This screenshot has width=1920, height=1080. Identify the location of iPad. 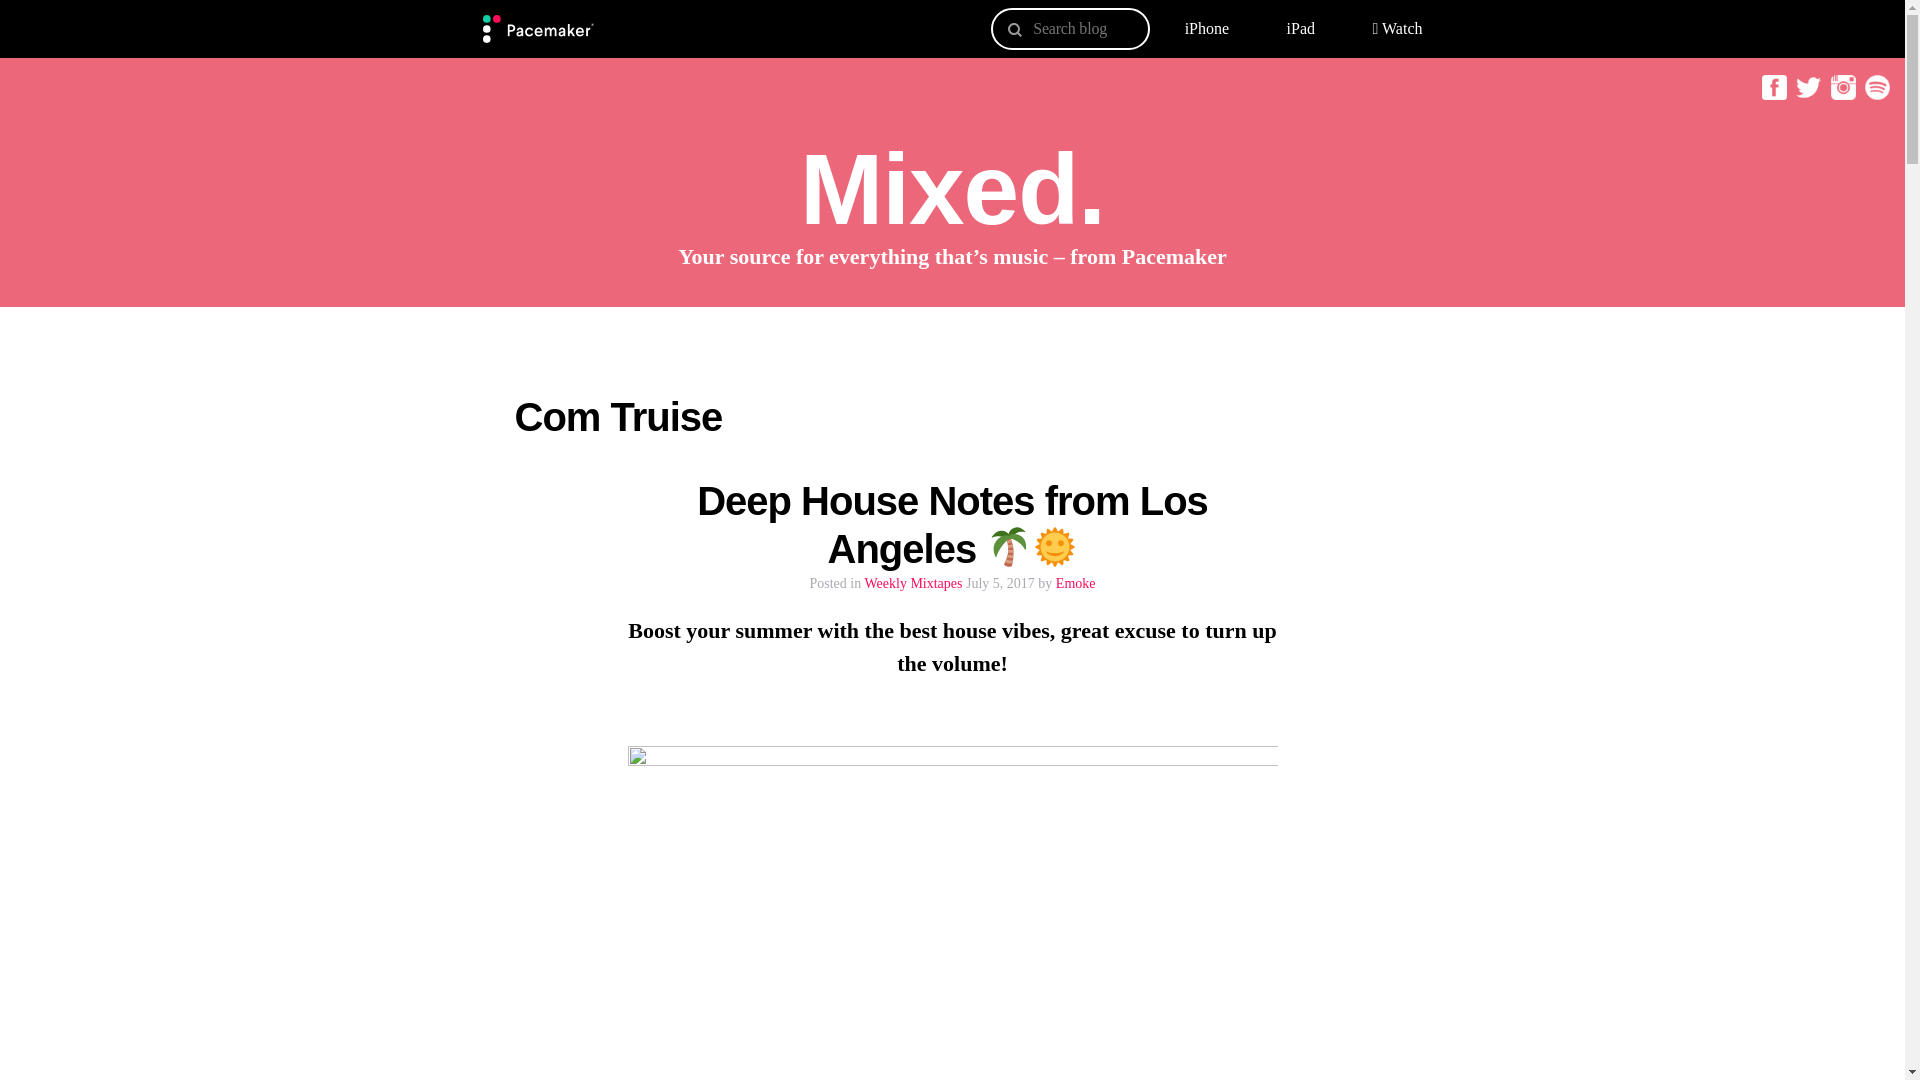
(1300, 28).